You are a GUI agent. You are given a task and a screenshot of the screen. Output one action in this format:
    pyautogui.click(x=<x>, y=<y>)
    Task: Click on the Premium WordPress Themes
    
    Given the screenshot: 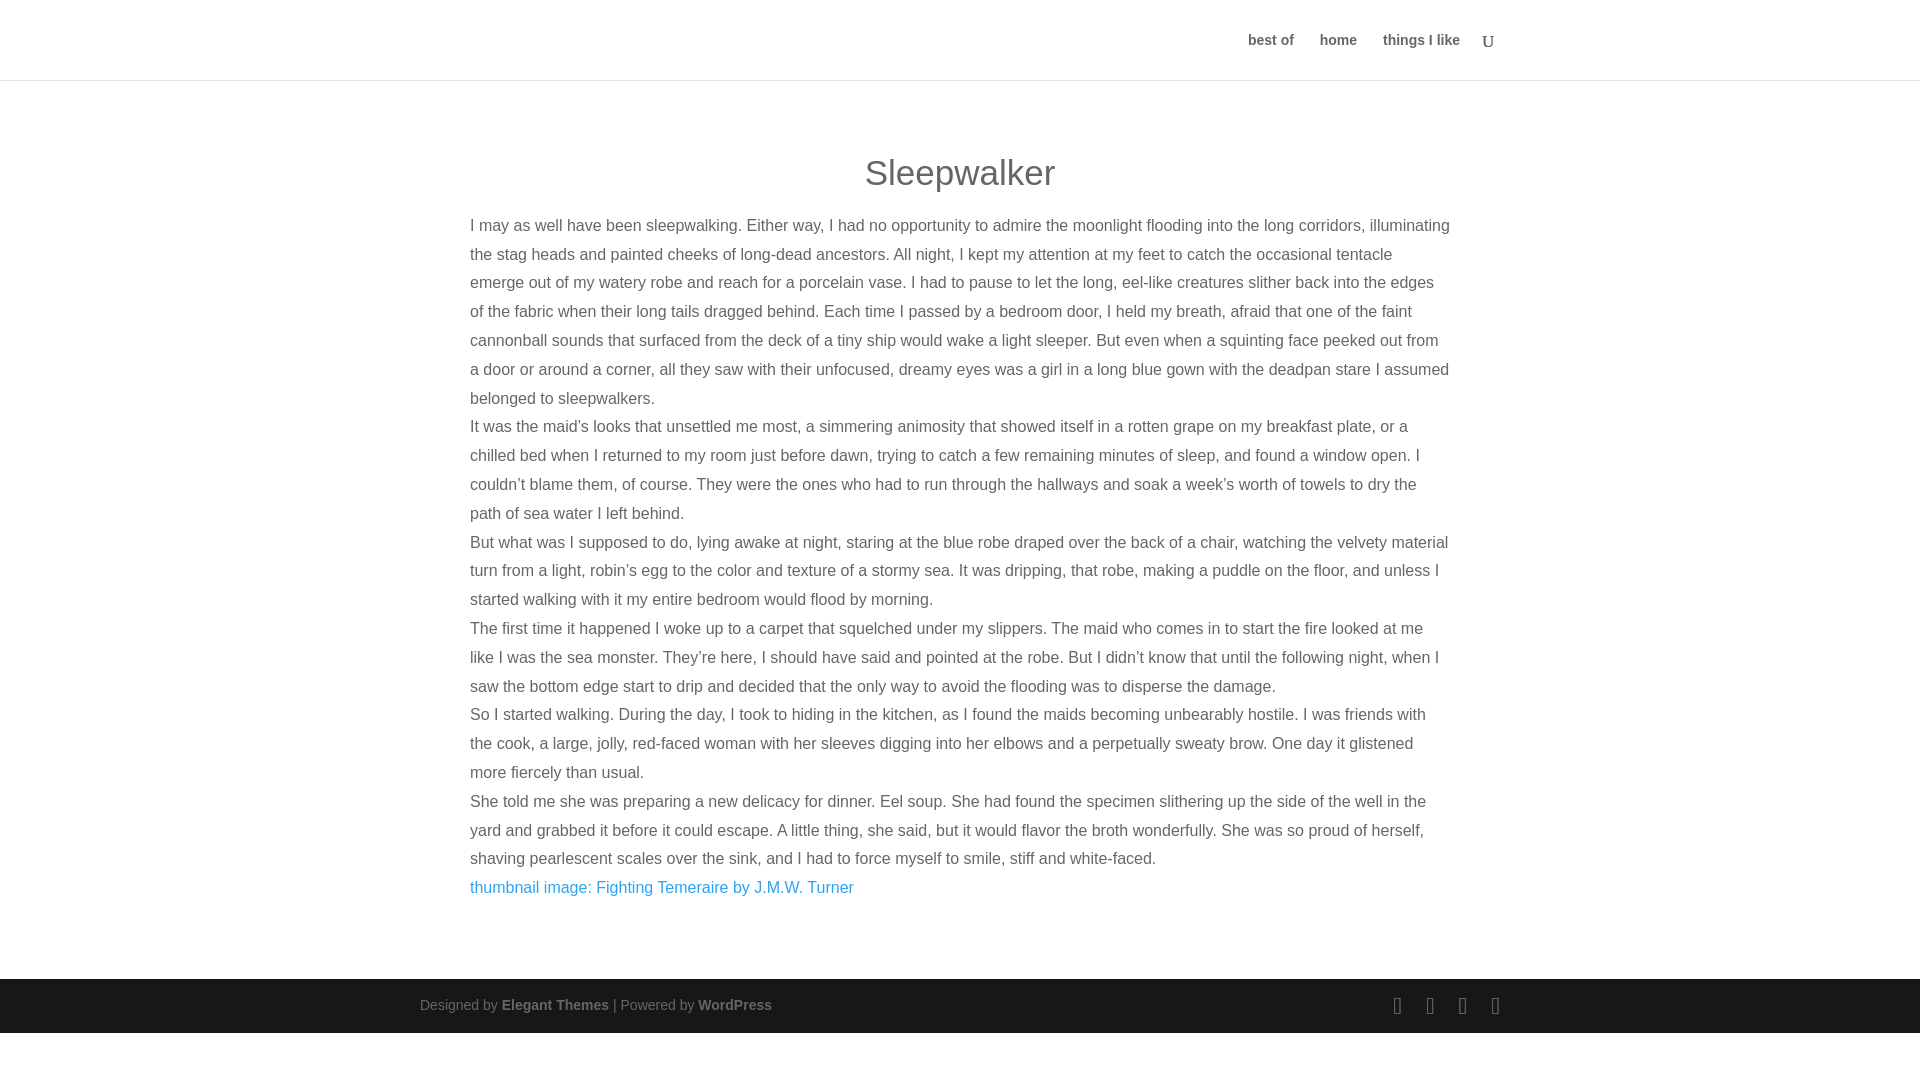 What is the action you would take?
    pyautogui.click(x=554, y=1004)
    